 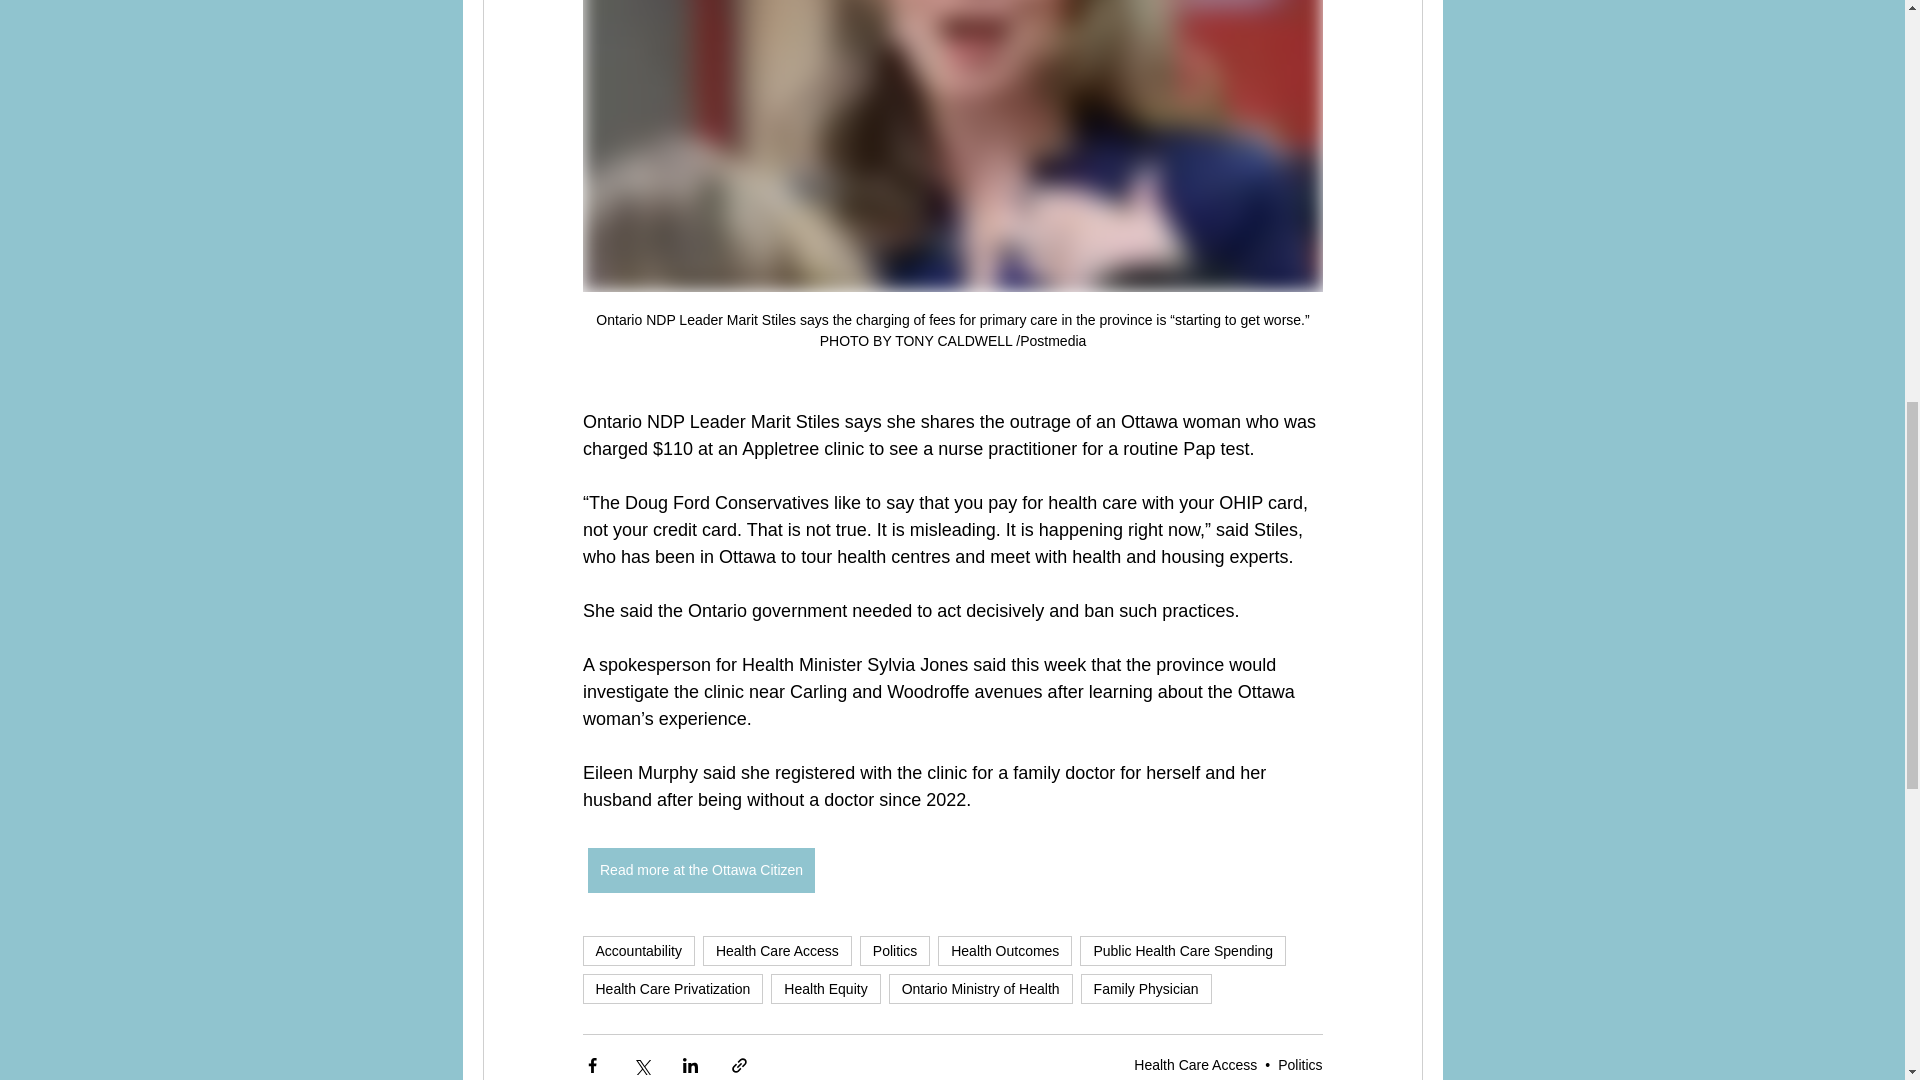 I want to click on Health Care Access, so click(x=1196, y=1065).